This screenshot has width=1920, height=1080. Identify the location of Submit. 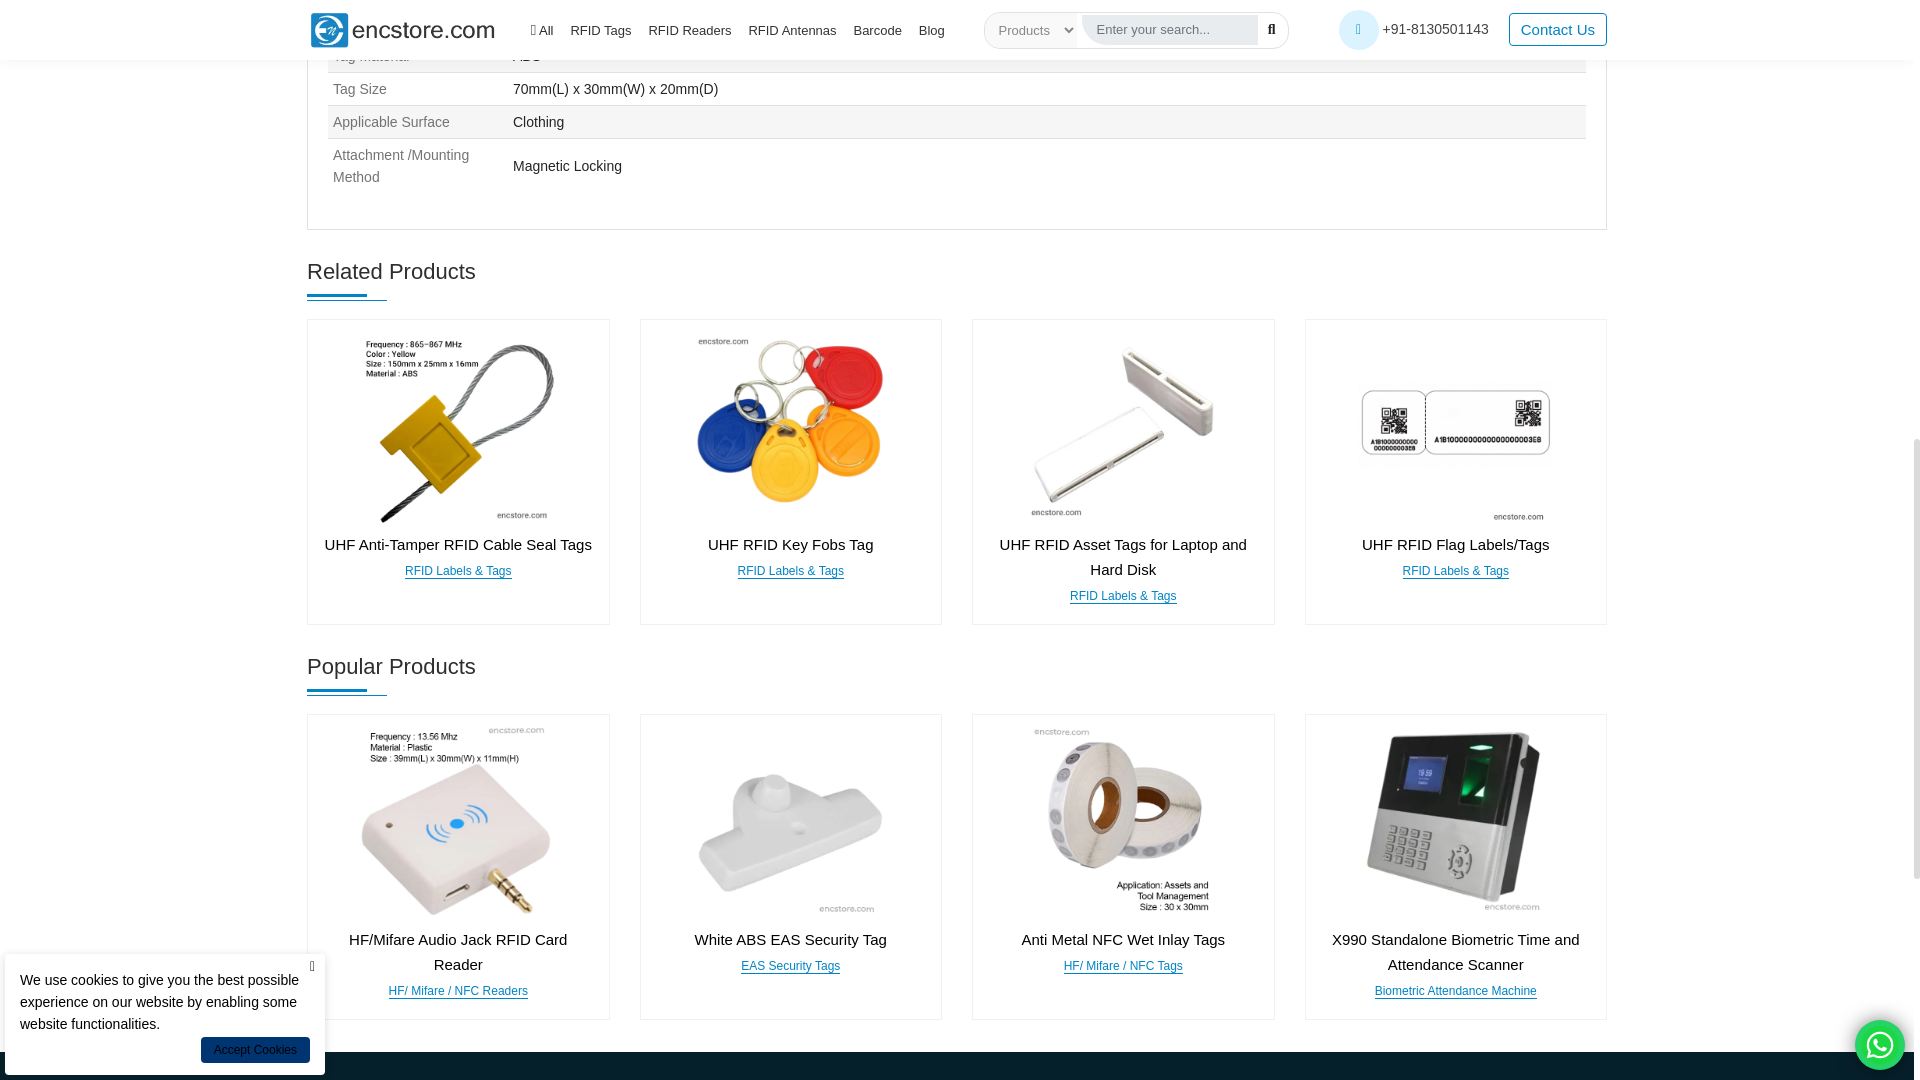
(1167, 767).